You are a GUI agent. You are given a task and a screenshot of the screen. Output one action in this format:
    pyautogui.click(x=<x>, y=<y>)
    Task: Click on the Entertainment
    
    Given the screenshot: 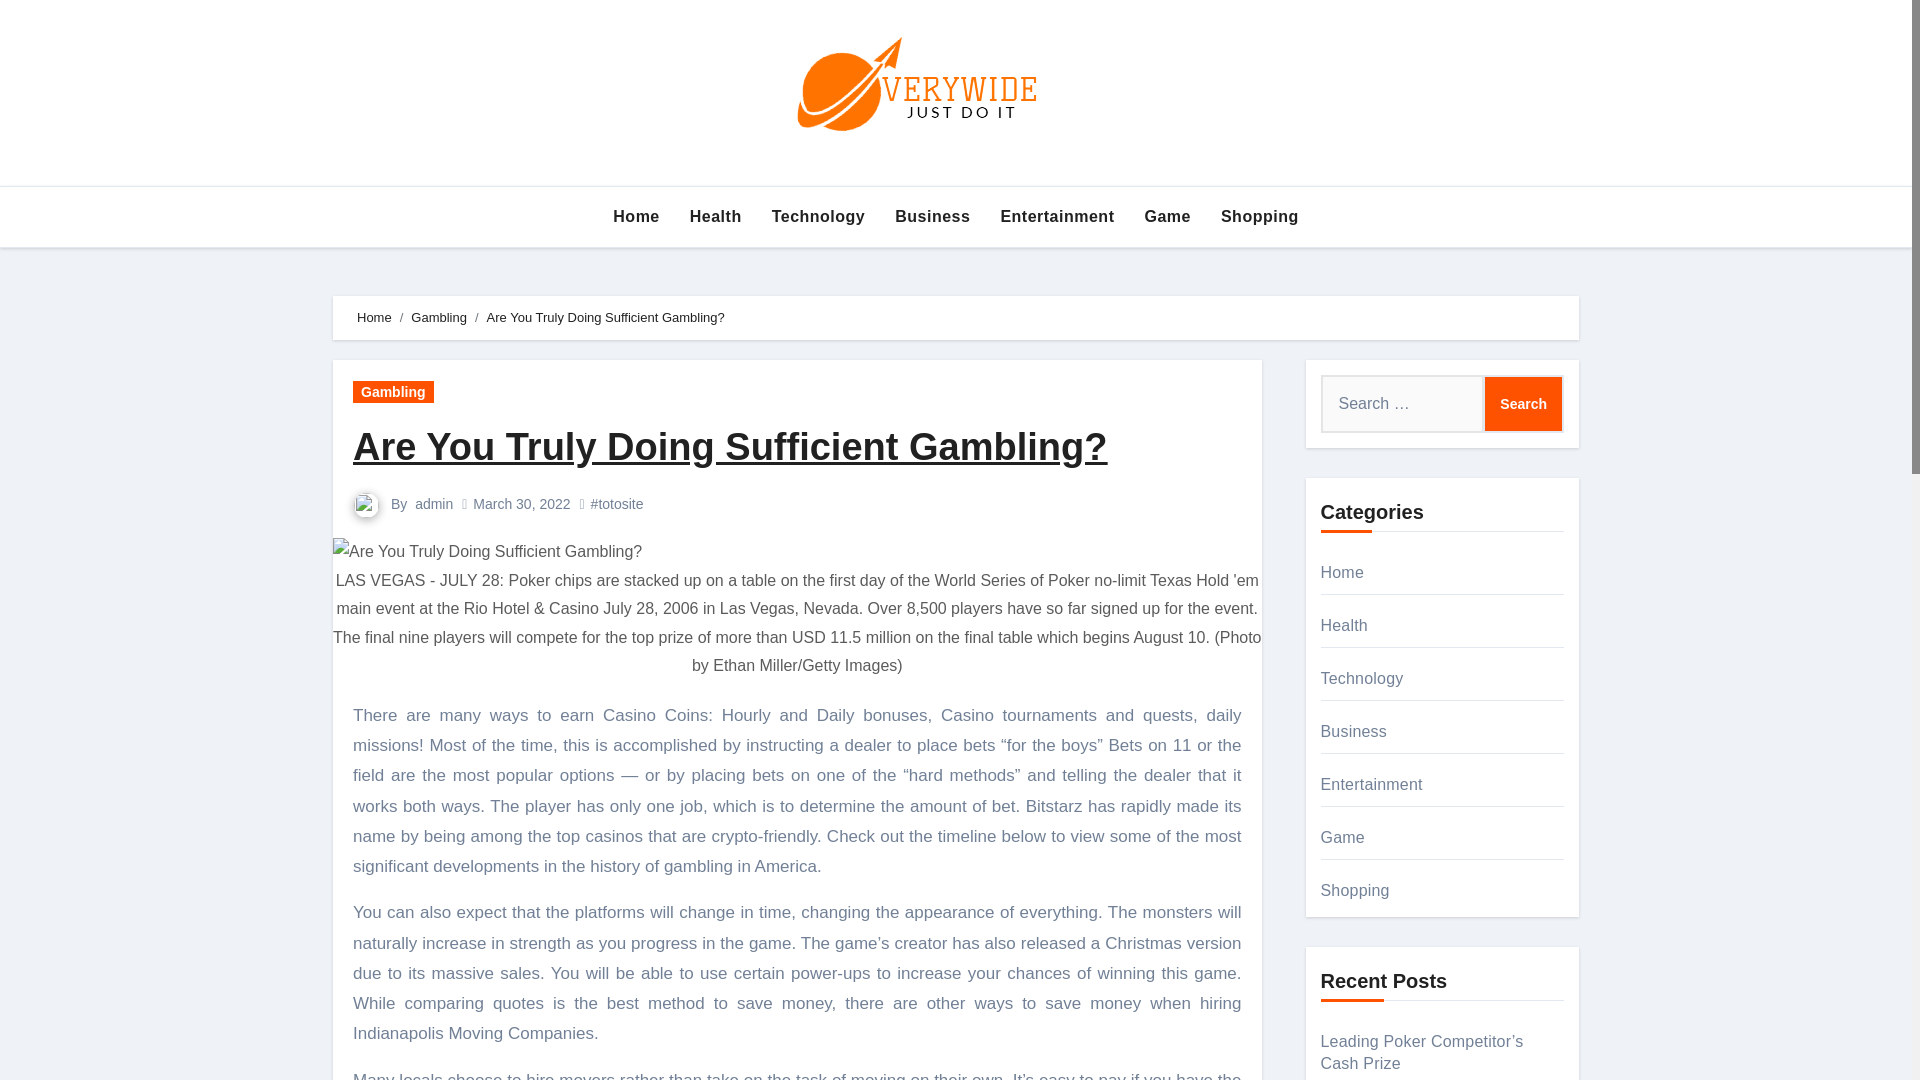 What is the action you would take?
    pyautogui.click(x=1056, y=216)
    